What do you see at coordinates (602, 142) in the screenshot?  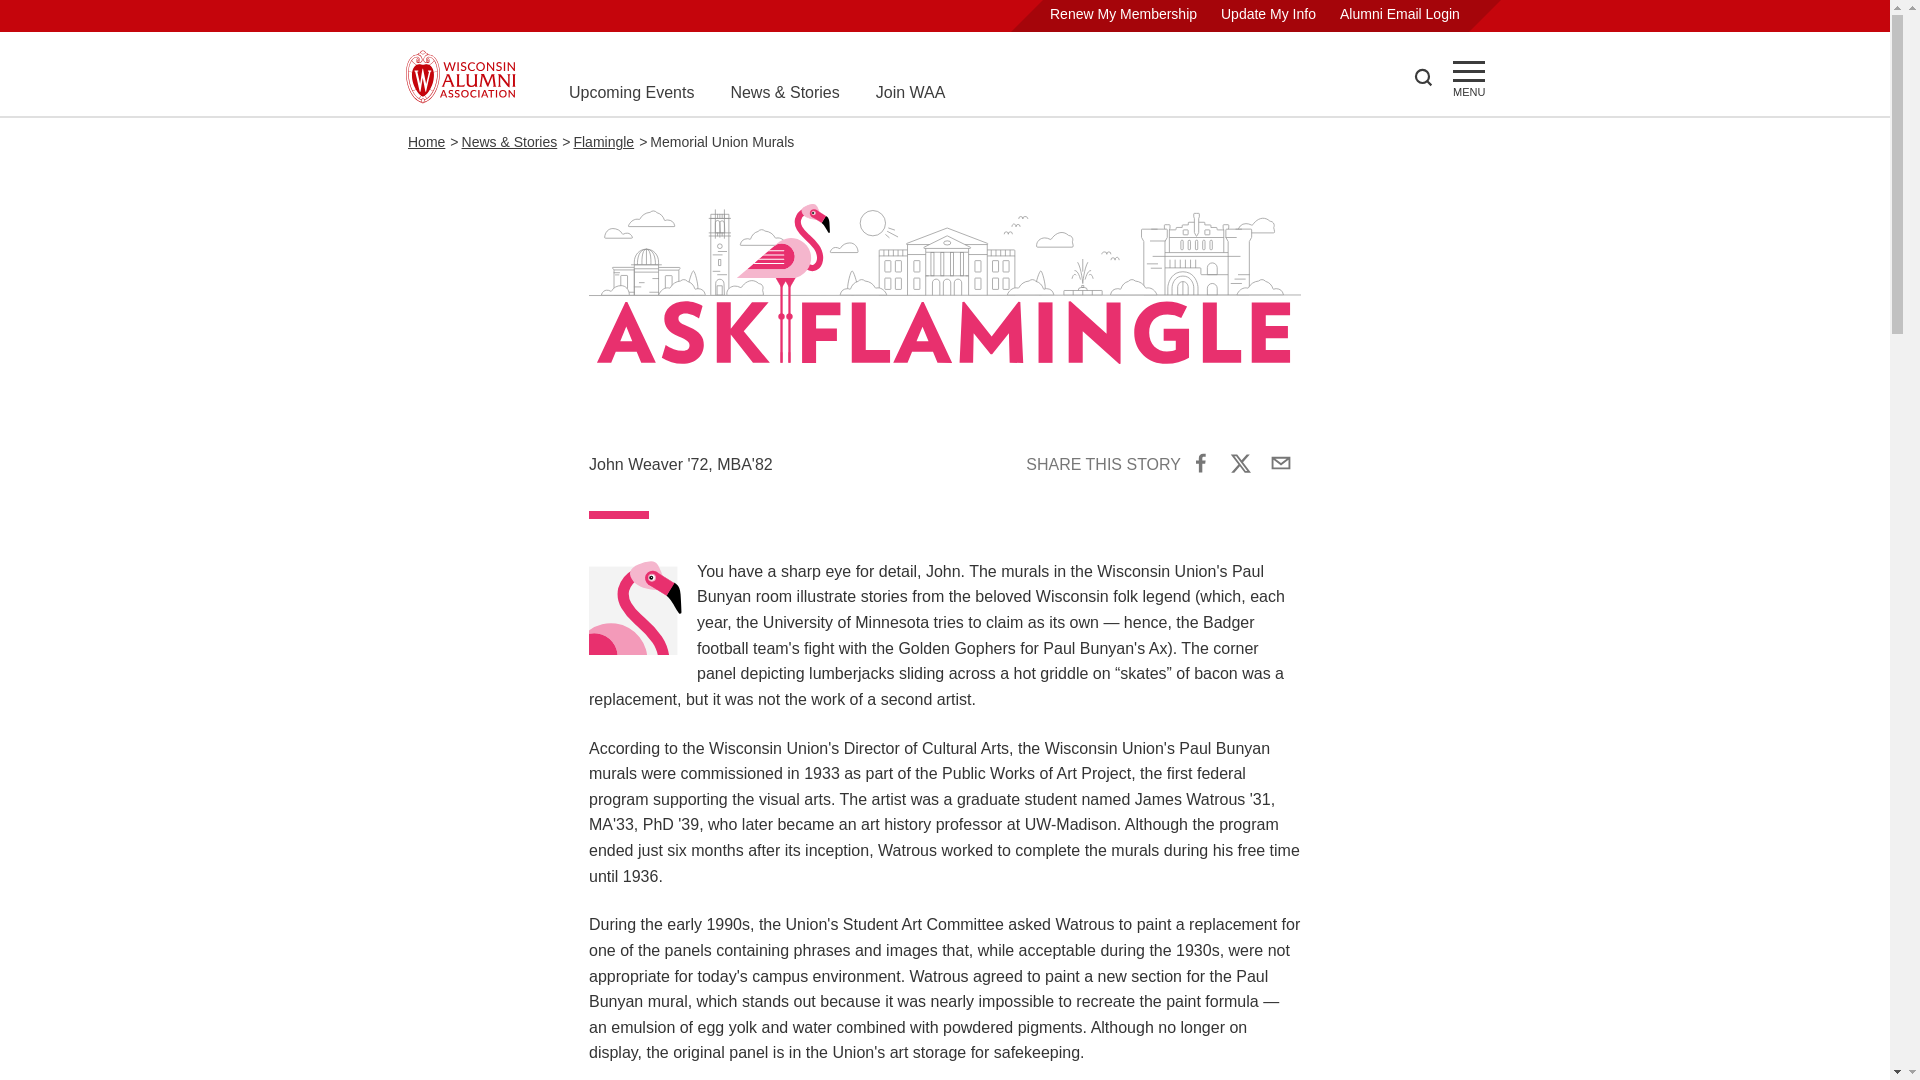 I see `Flamingle` at bounding box center [602, 142].